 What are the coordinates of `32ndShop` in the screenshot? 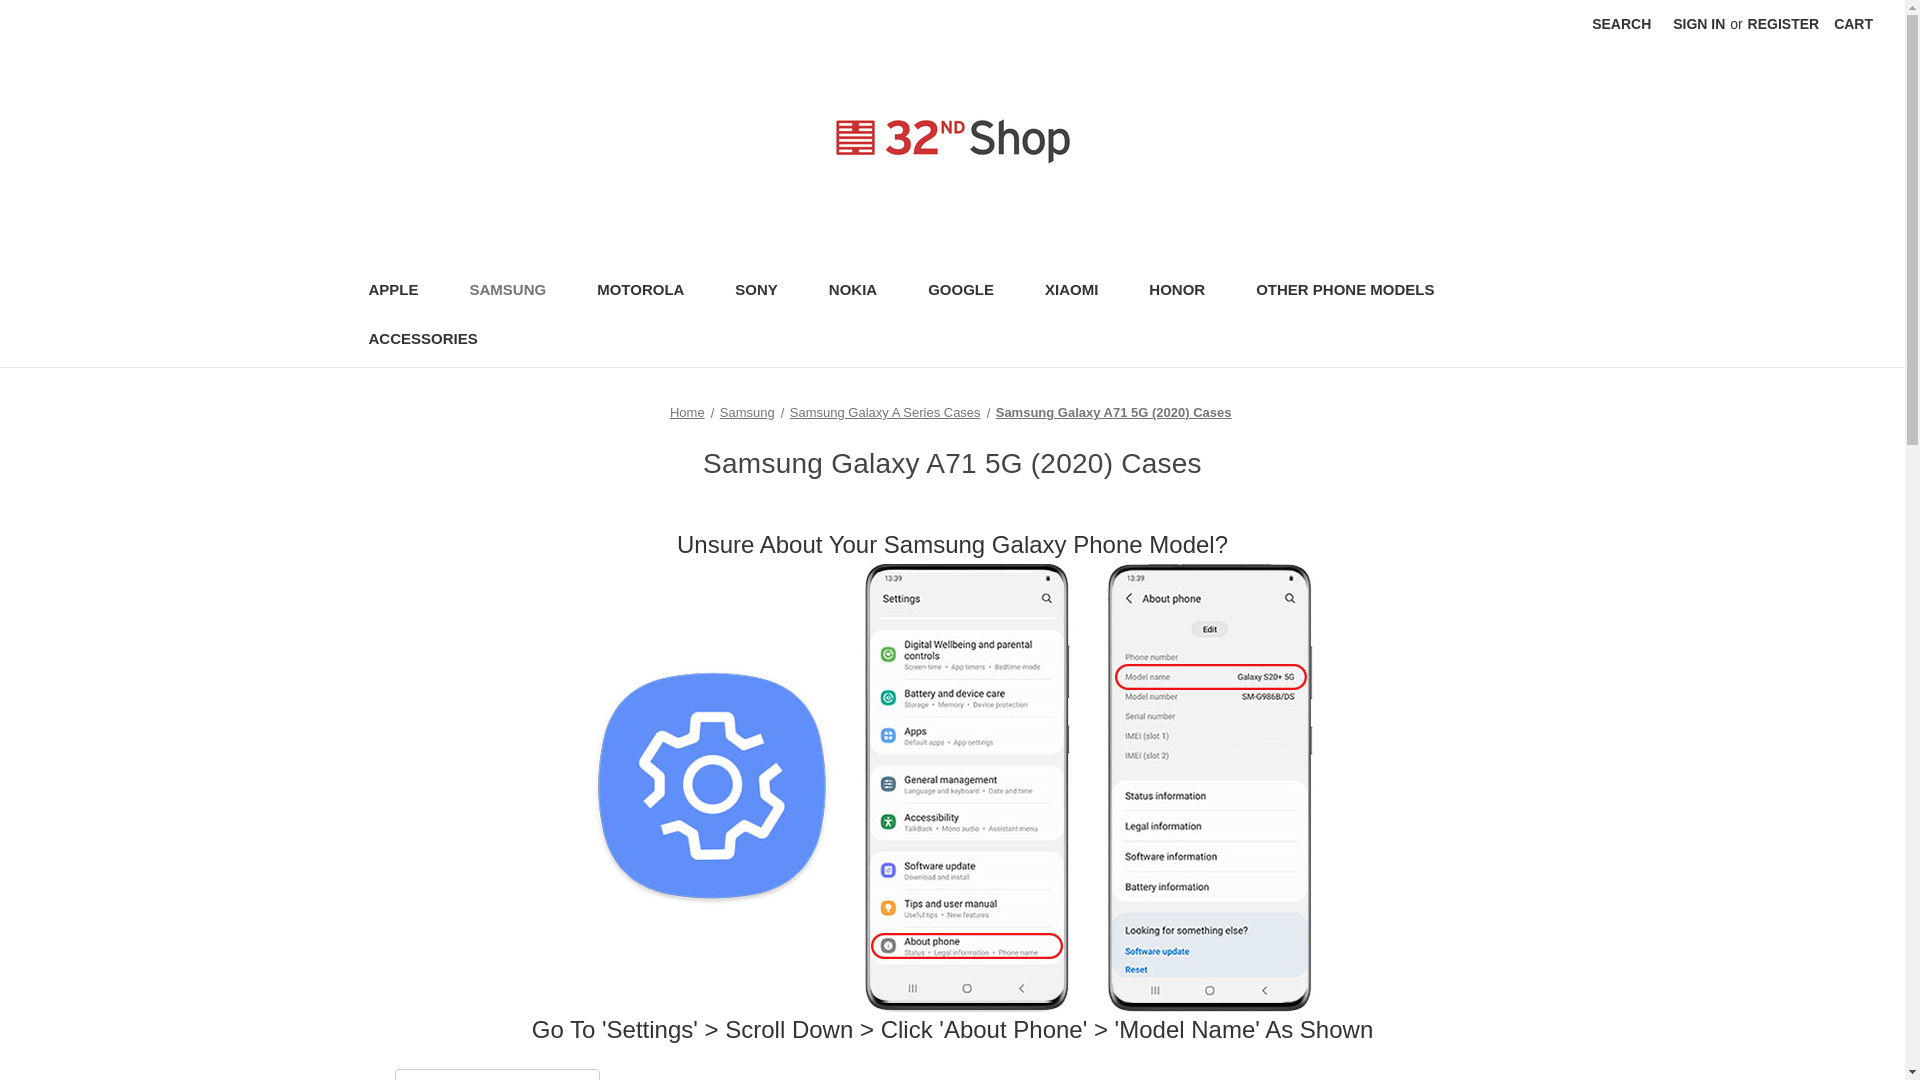 It's located at (952, 141).